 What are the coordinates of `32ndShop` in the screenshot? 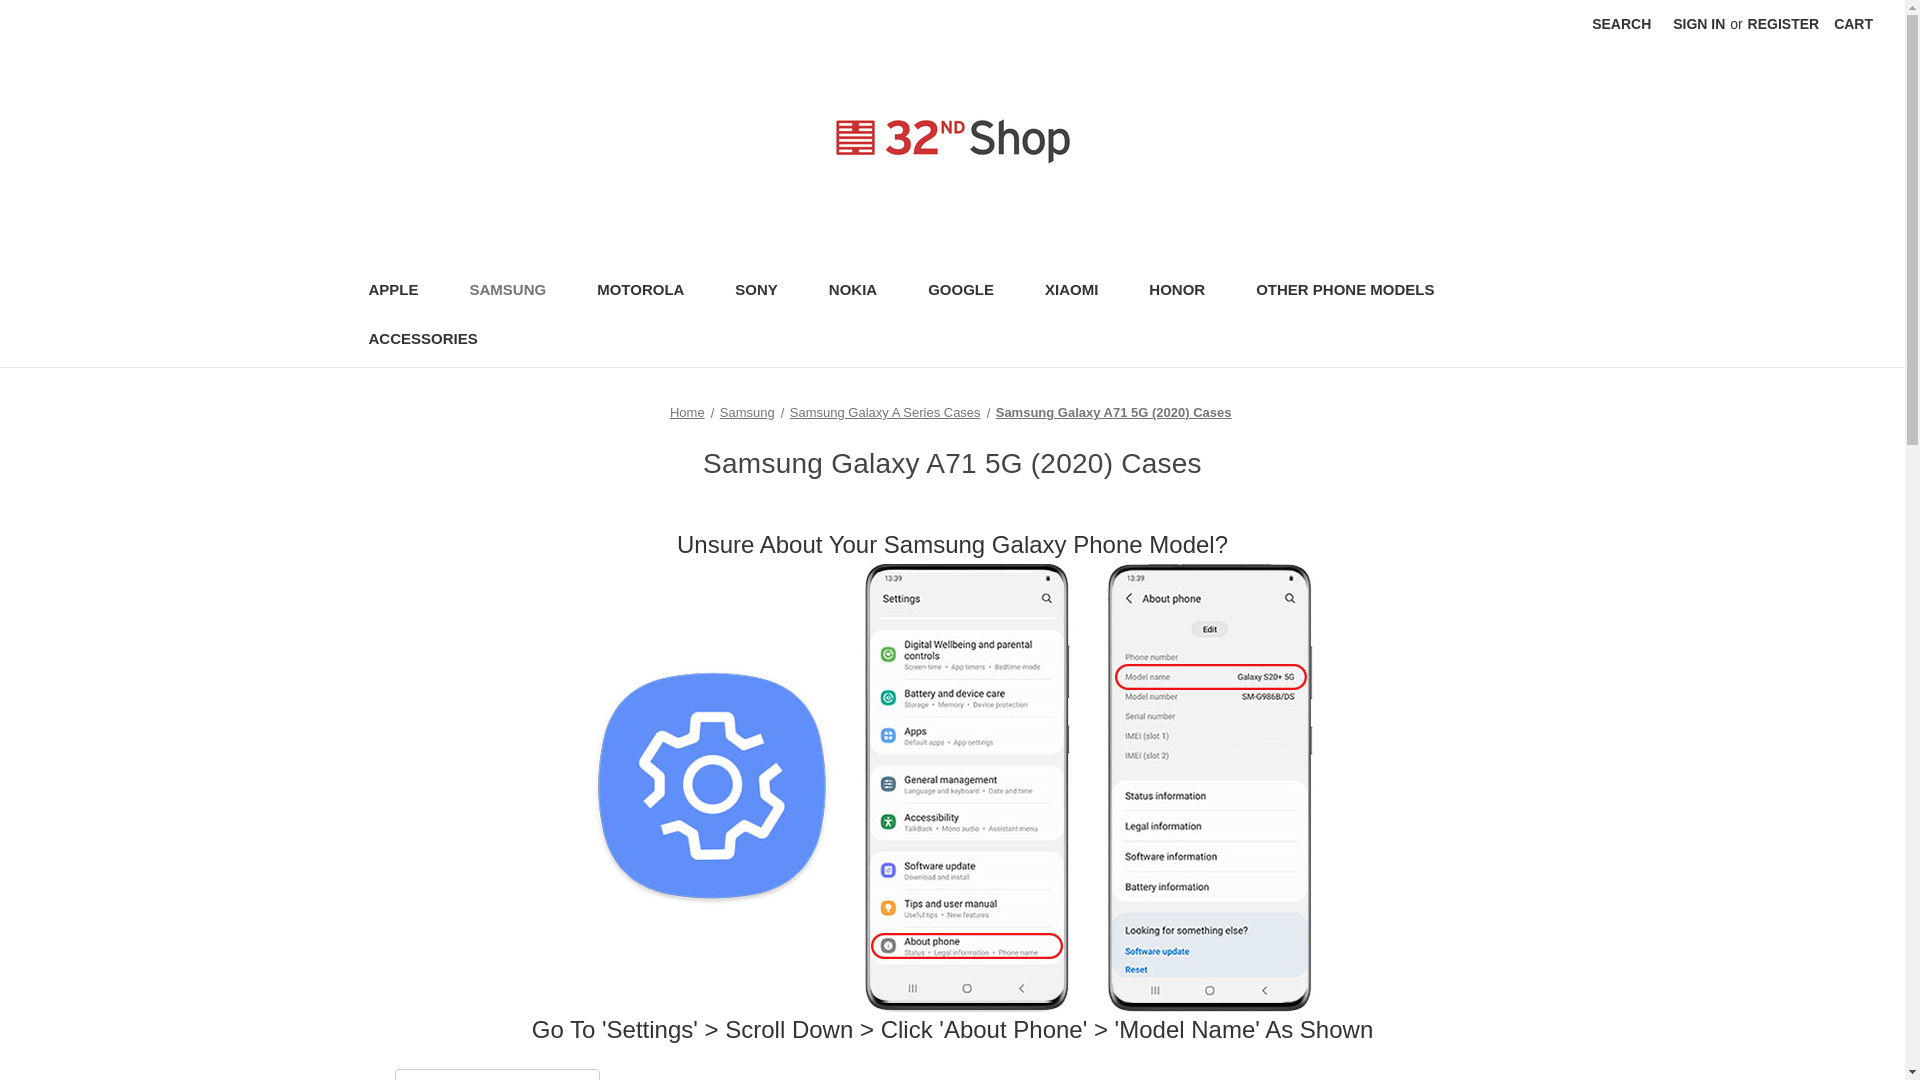 It's located at (952, 141).